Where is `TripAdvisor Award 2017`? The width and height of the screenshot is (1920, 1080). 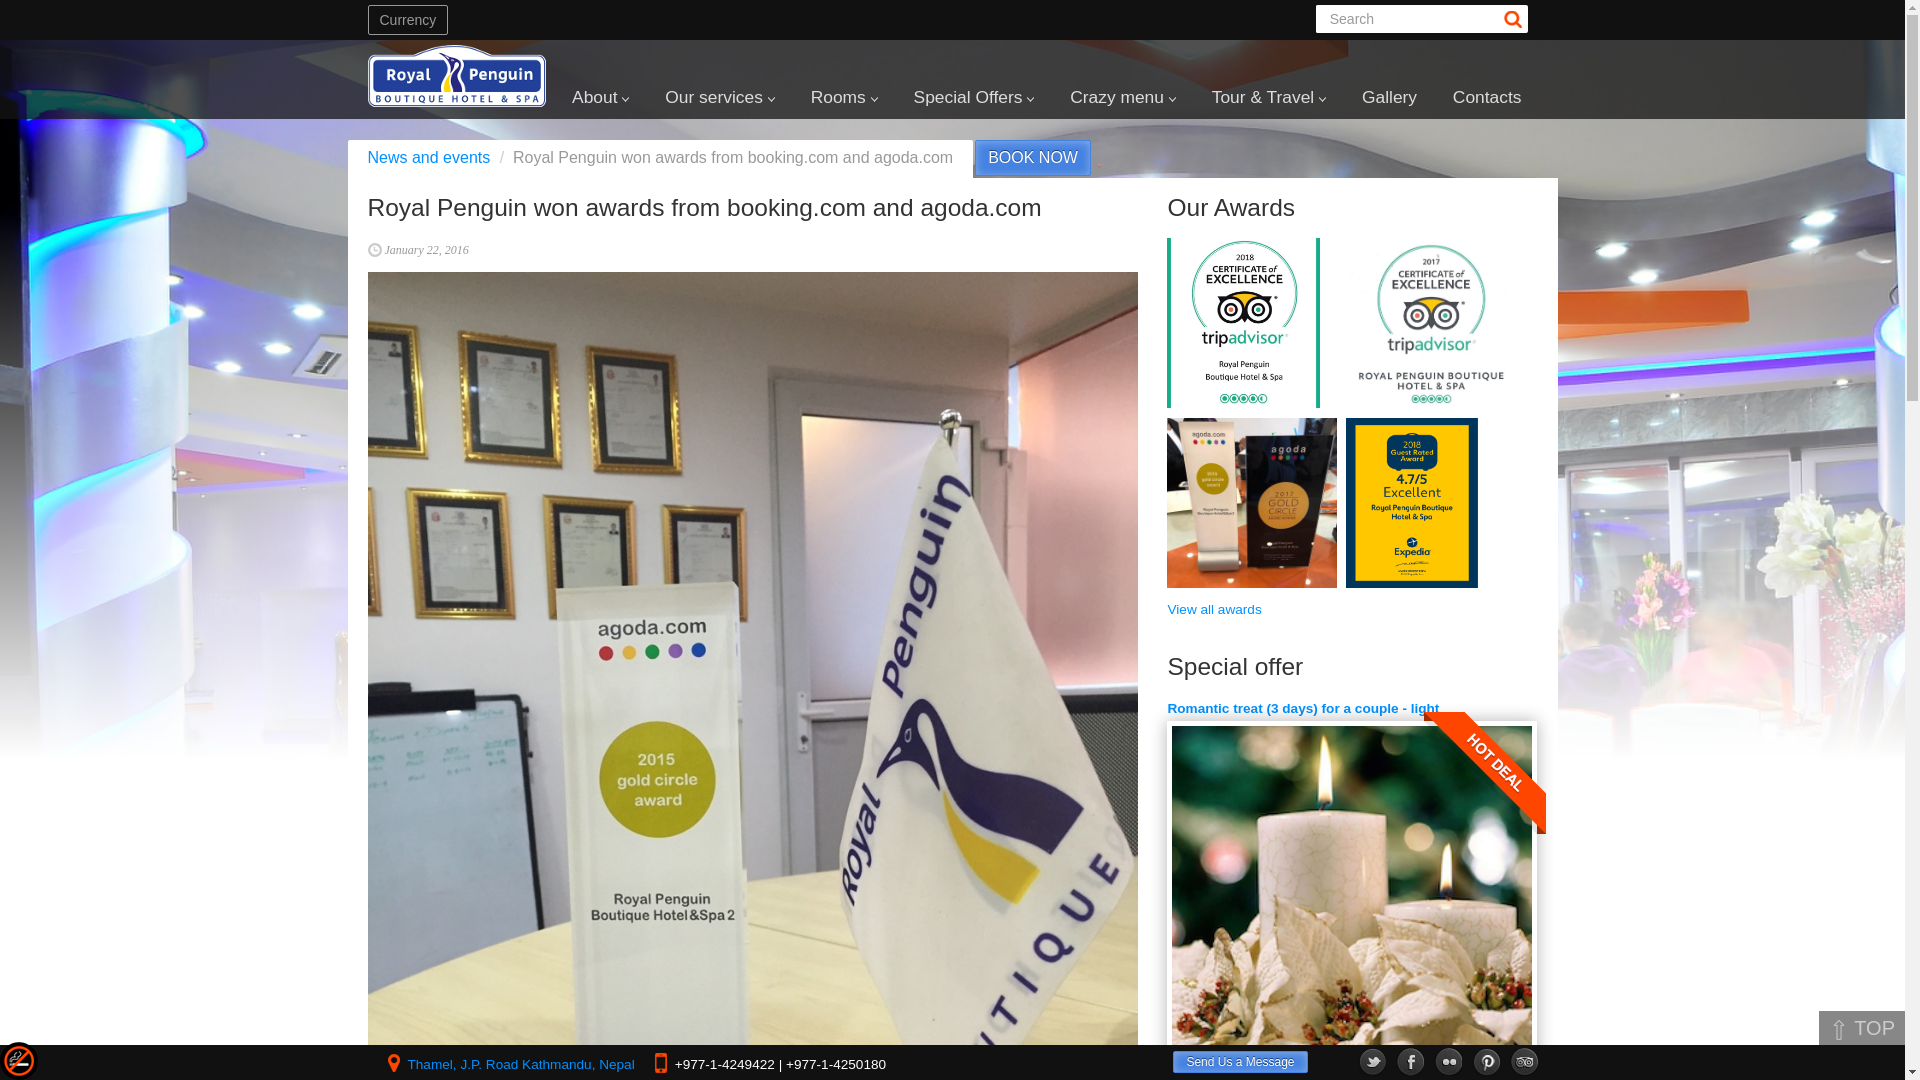
TripAdvisor Award 2017 is located at coordinates (1243, 322).